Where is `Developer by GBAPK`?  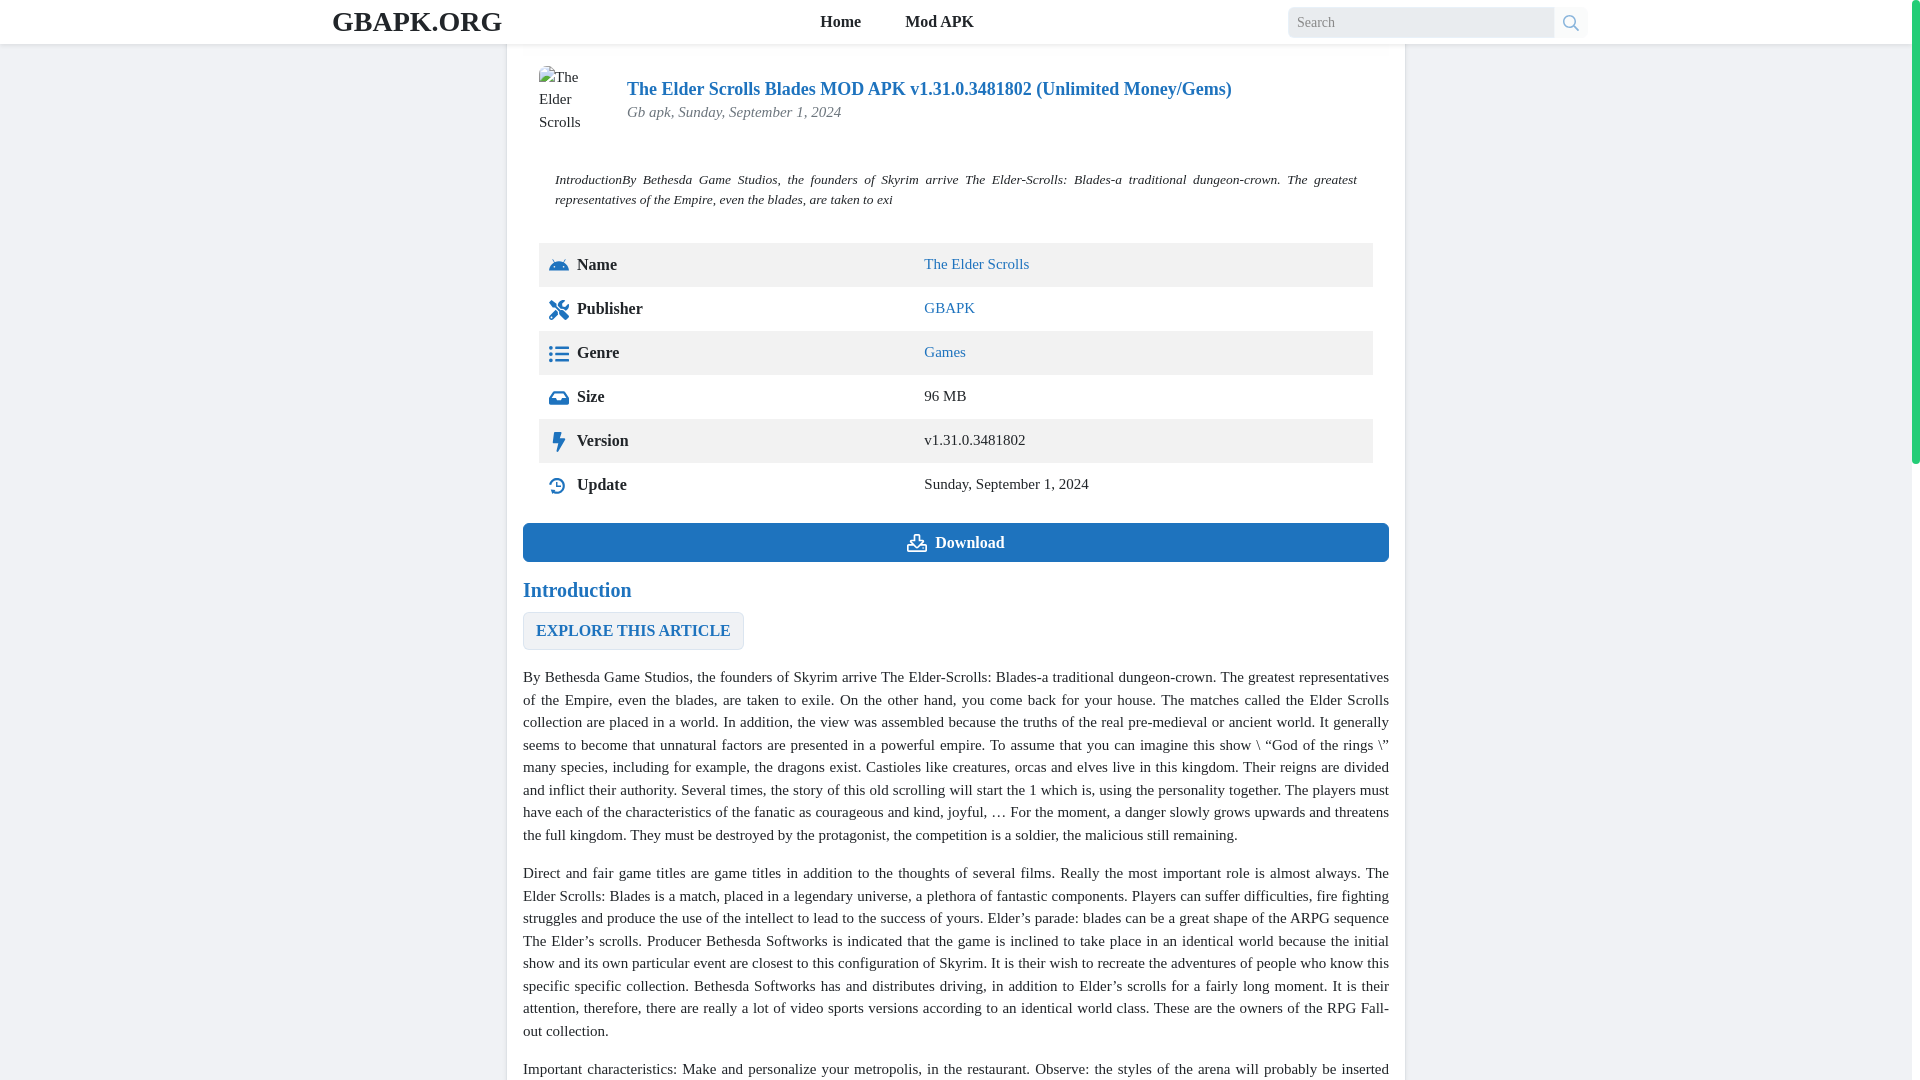
Developer by GBAPK is located at coordinates (949, 308).